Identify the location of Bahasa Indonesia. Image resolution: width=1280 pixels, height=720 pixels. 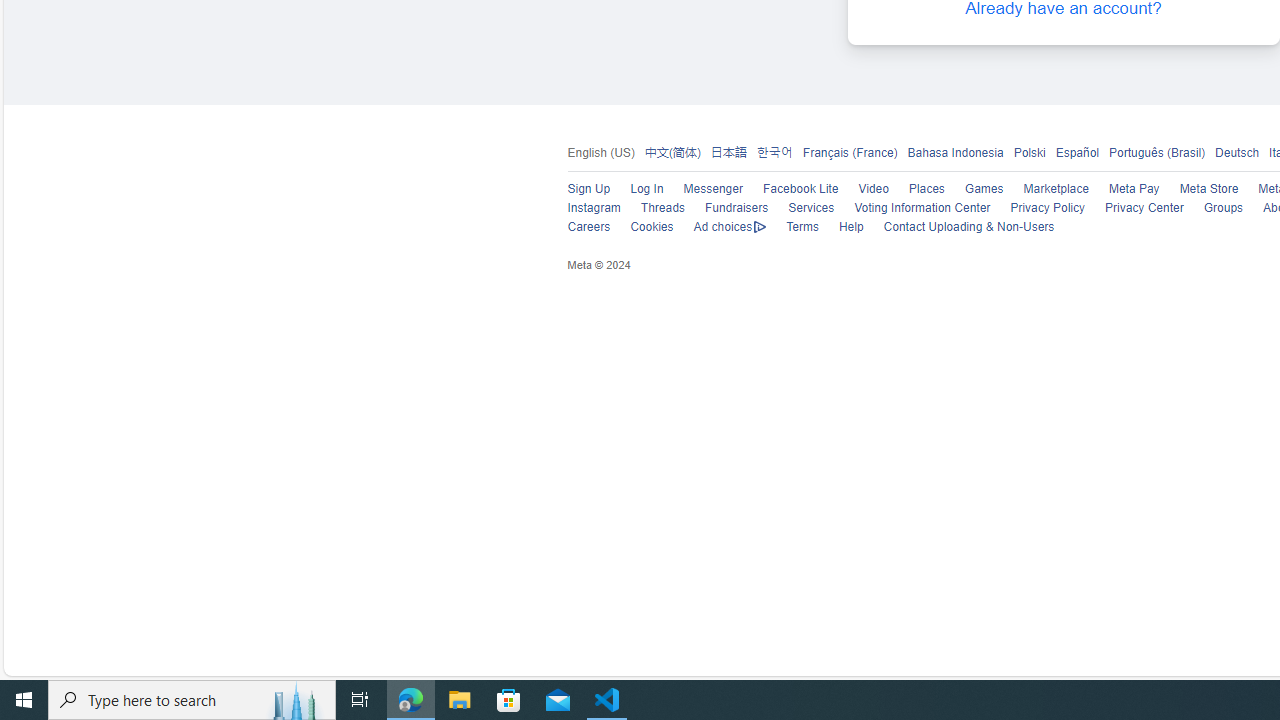
(955, 152).